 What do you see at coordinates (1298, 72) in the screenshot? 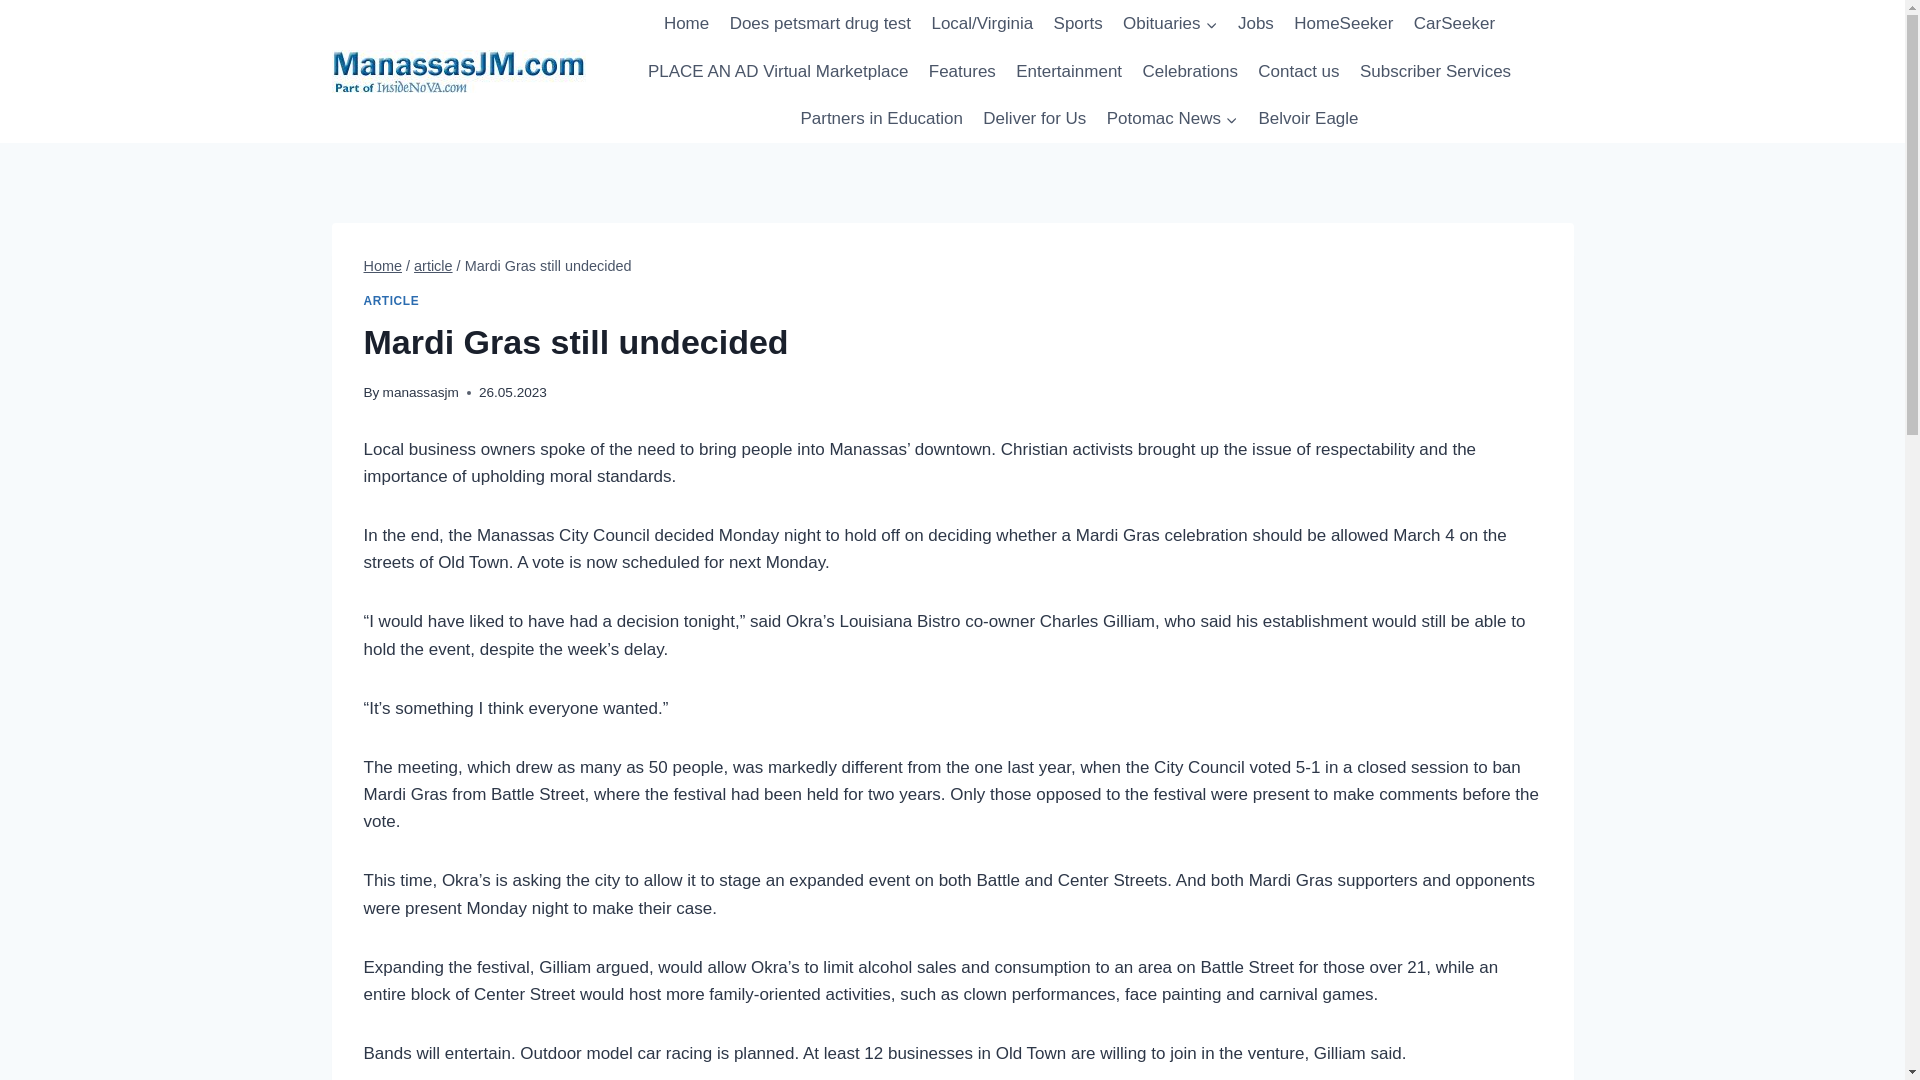
I see `Contact us` at bounding box center [1298, 72].